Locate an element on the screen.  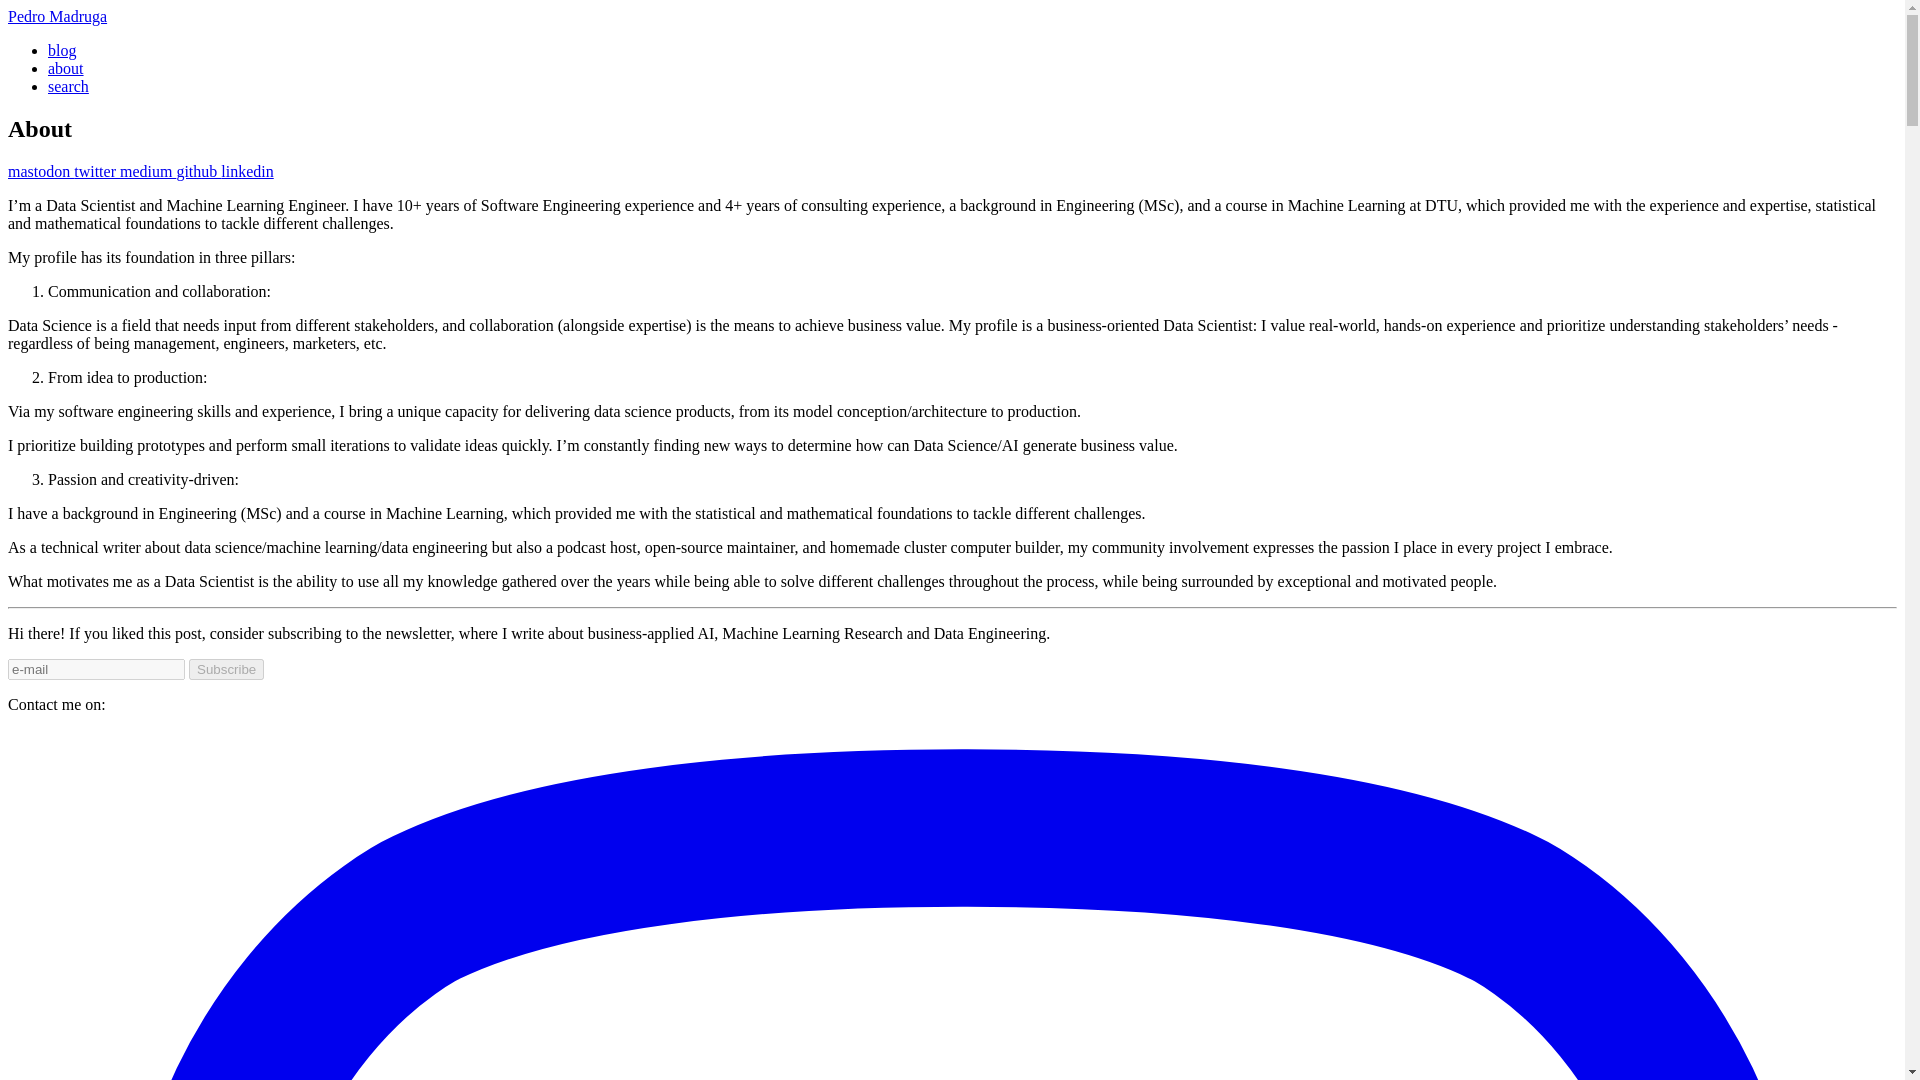
github is located at coordinates (198, 172).